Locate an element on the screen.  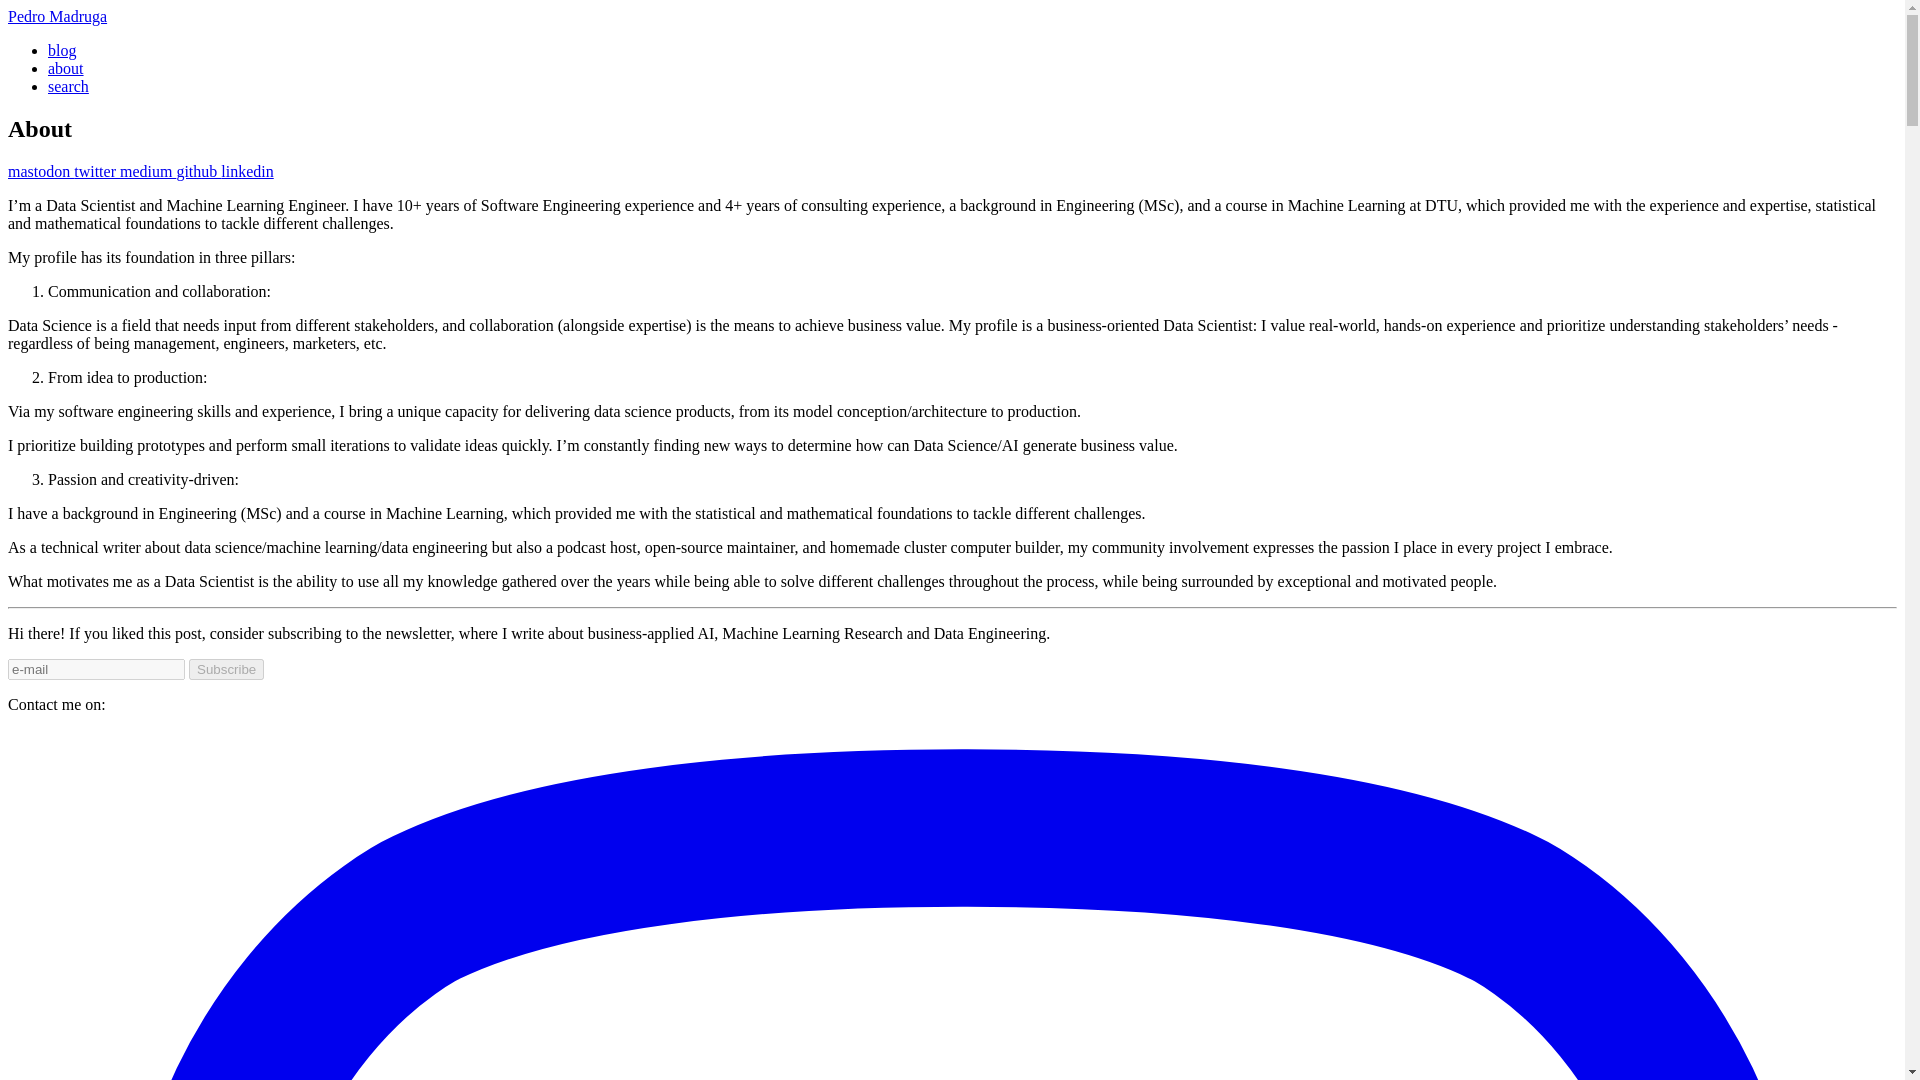
github is located at coordinates (198, 172).